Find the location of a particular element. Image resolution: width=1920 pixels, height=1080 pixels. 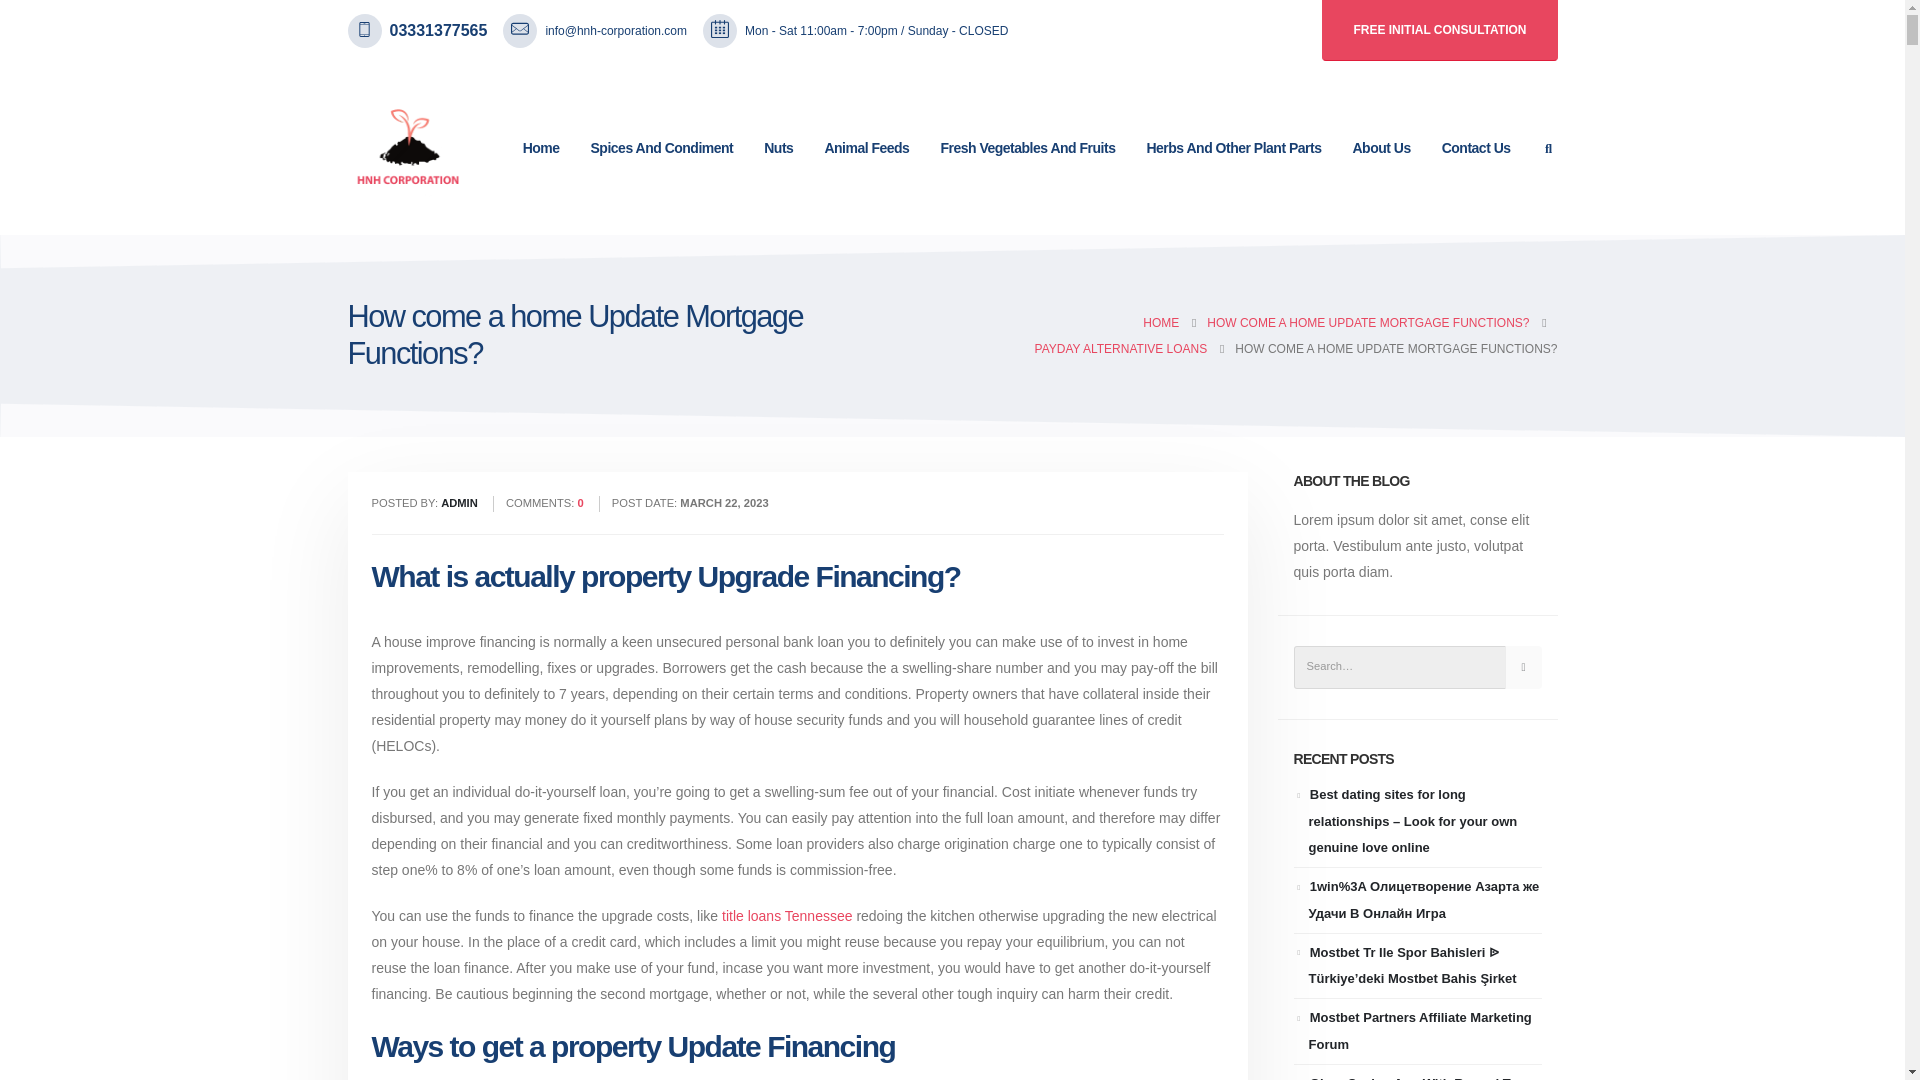

HNH Corporation - Nature Provides, We Deliver is located at coordinates (408, 148).